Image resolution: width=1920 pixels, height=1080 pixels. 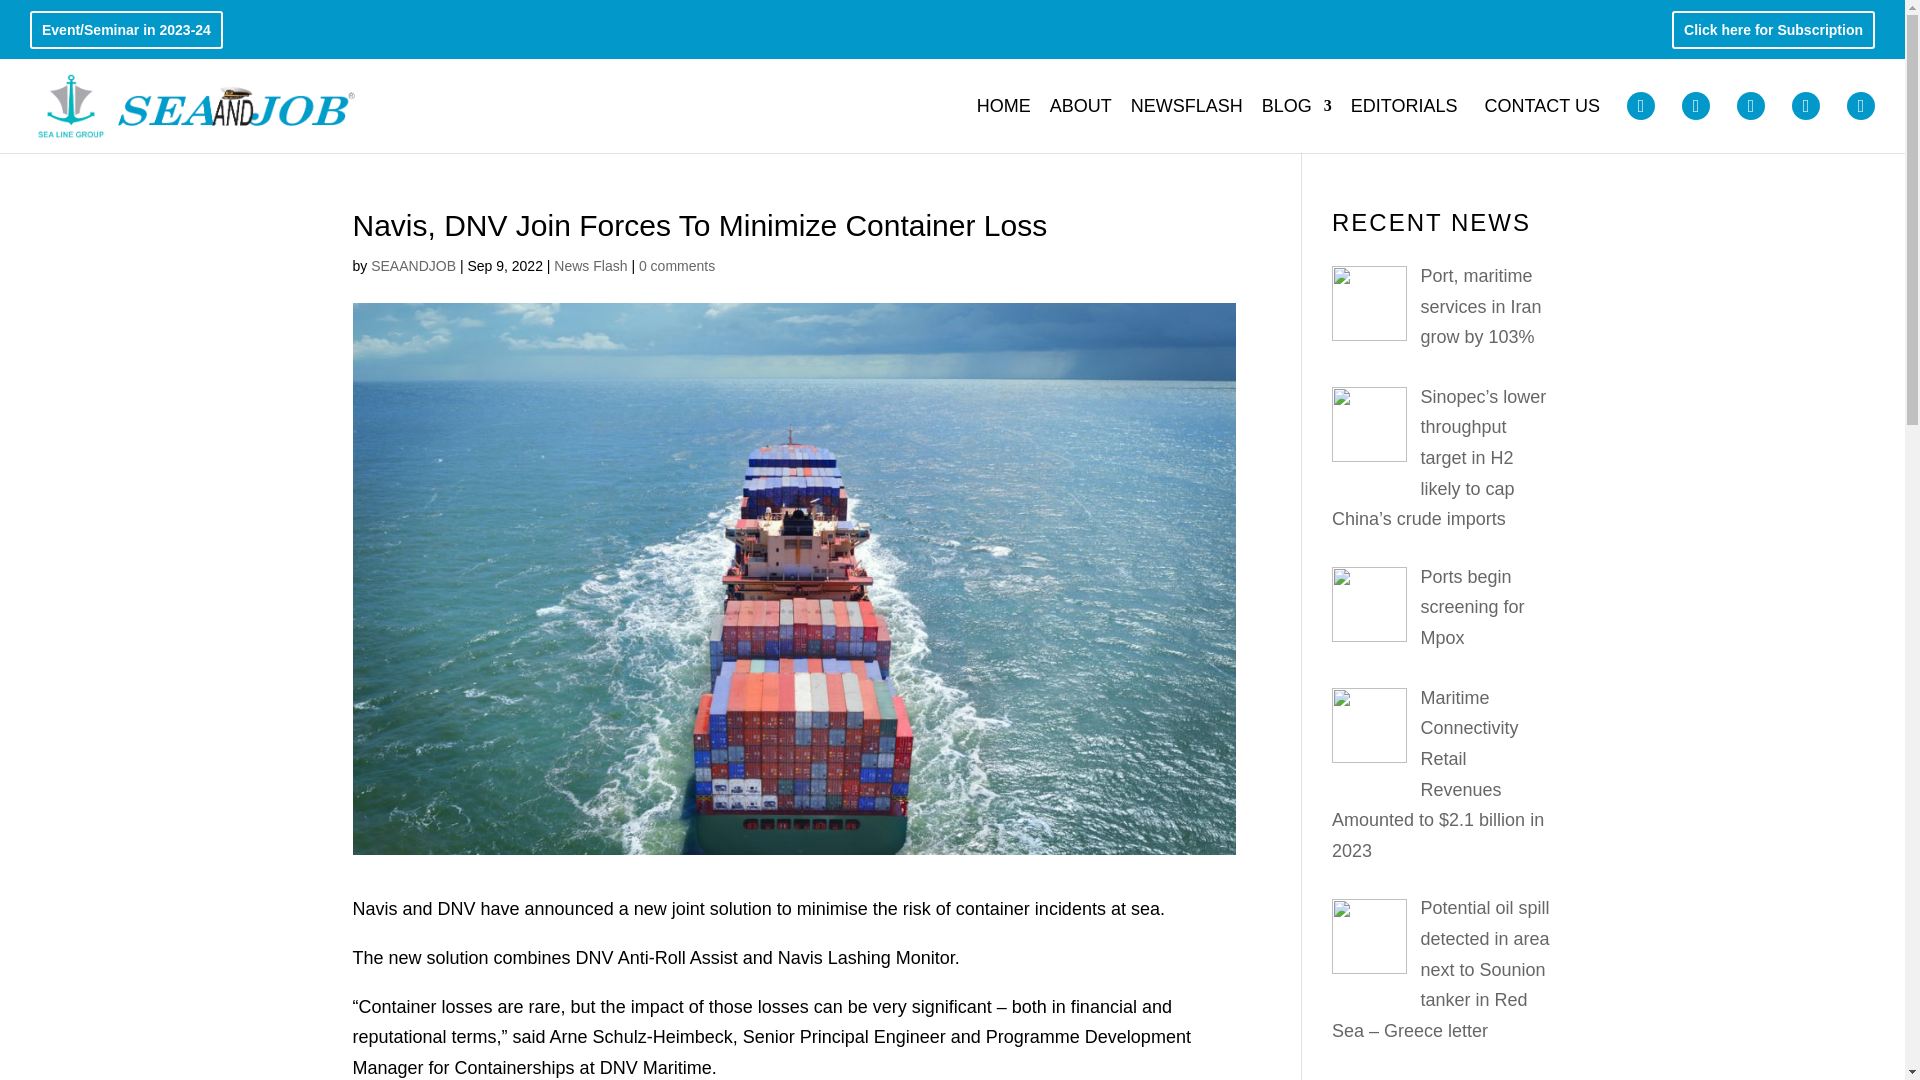 What do you see at coordinates (413, 266) in the screenshot?
I see `SEAANDJOB` at bounding box center [413, 266].